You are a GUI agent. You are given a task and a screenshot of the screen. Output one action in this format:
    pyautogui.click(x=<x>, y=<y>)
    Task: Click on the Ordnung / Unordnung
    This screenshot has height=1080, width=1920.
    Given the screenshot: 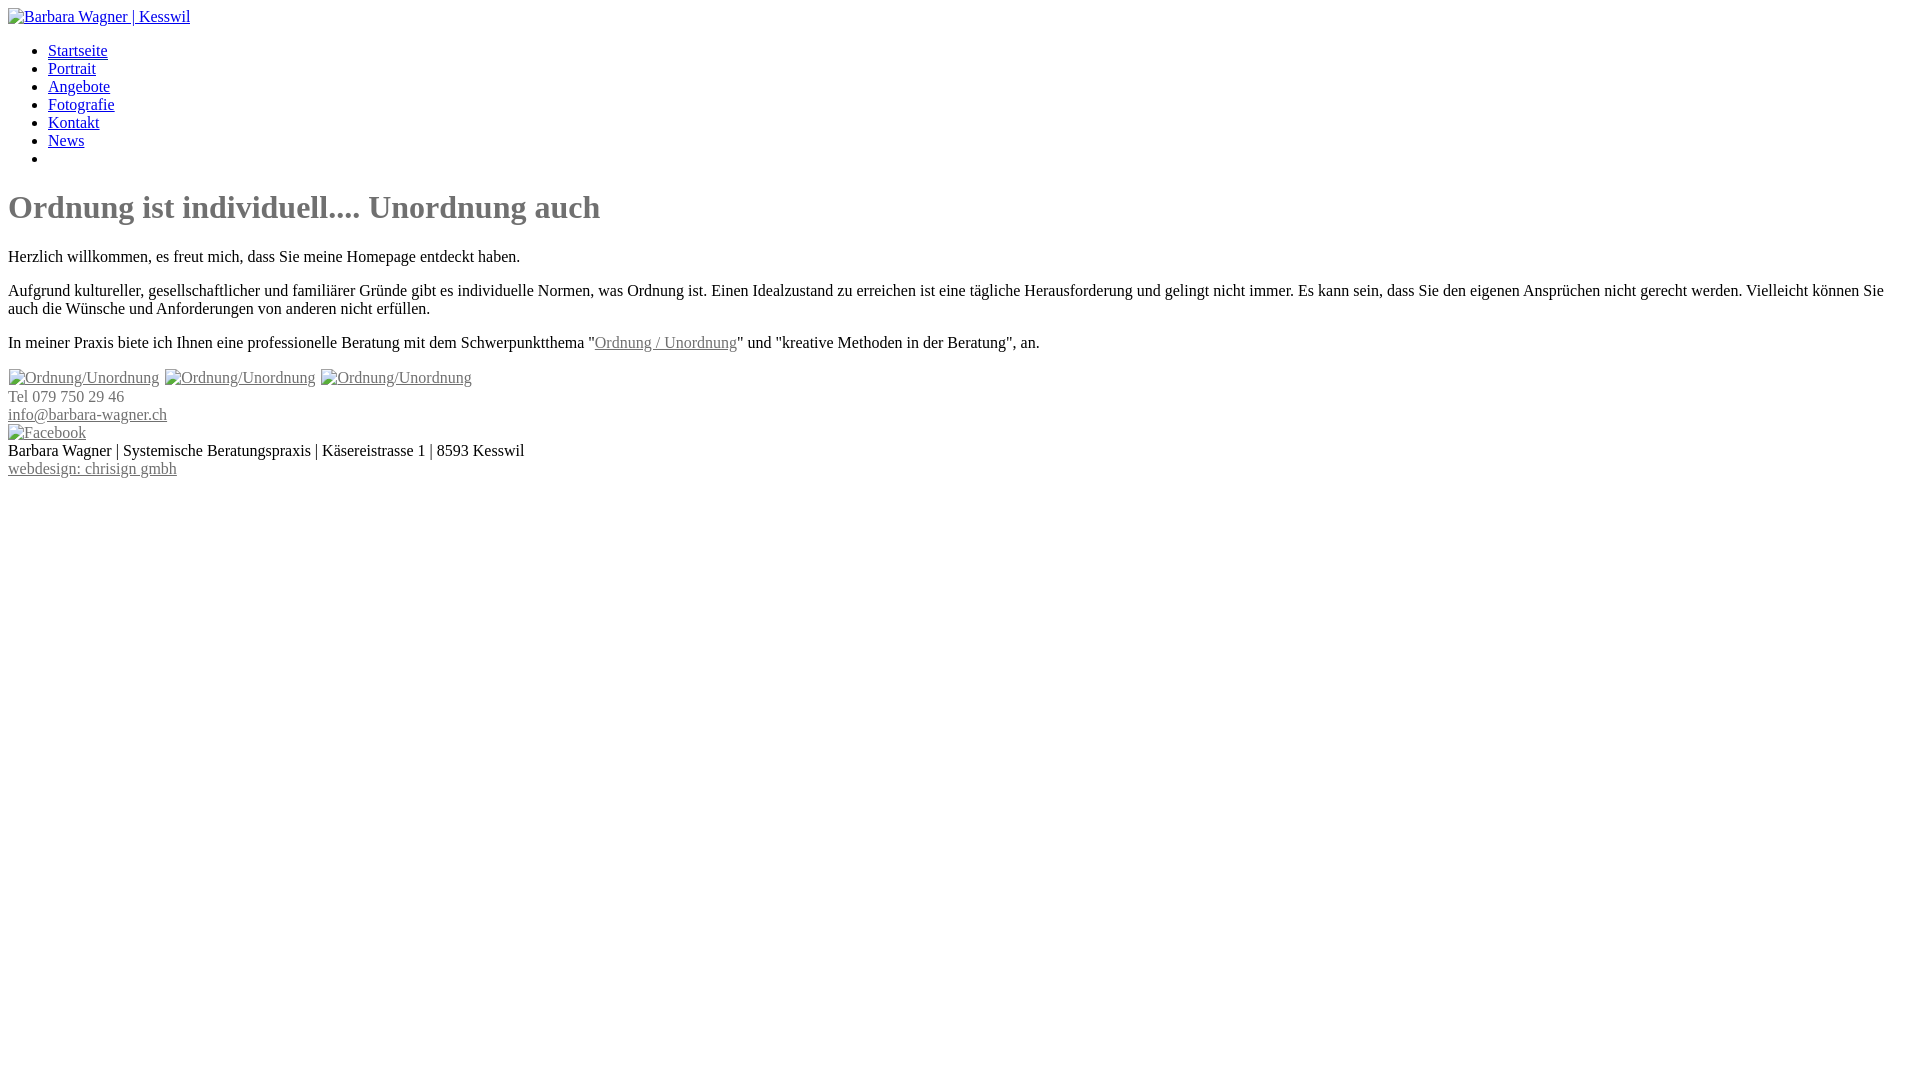 What is the action you would take?
    pyautogui.click(x=666, y=342)
    